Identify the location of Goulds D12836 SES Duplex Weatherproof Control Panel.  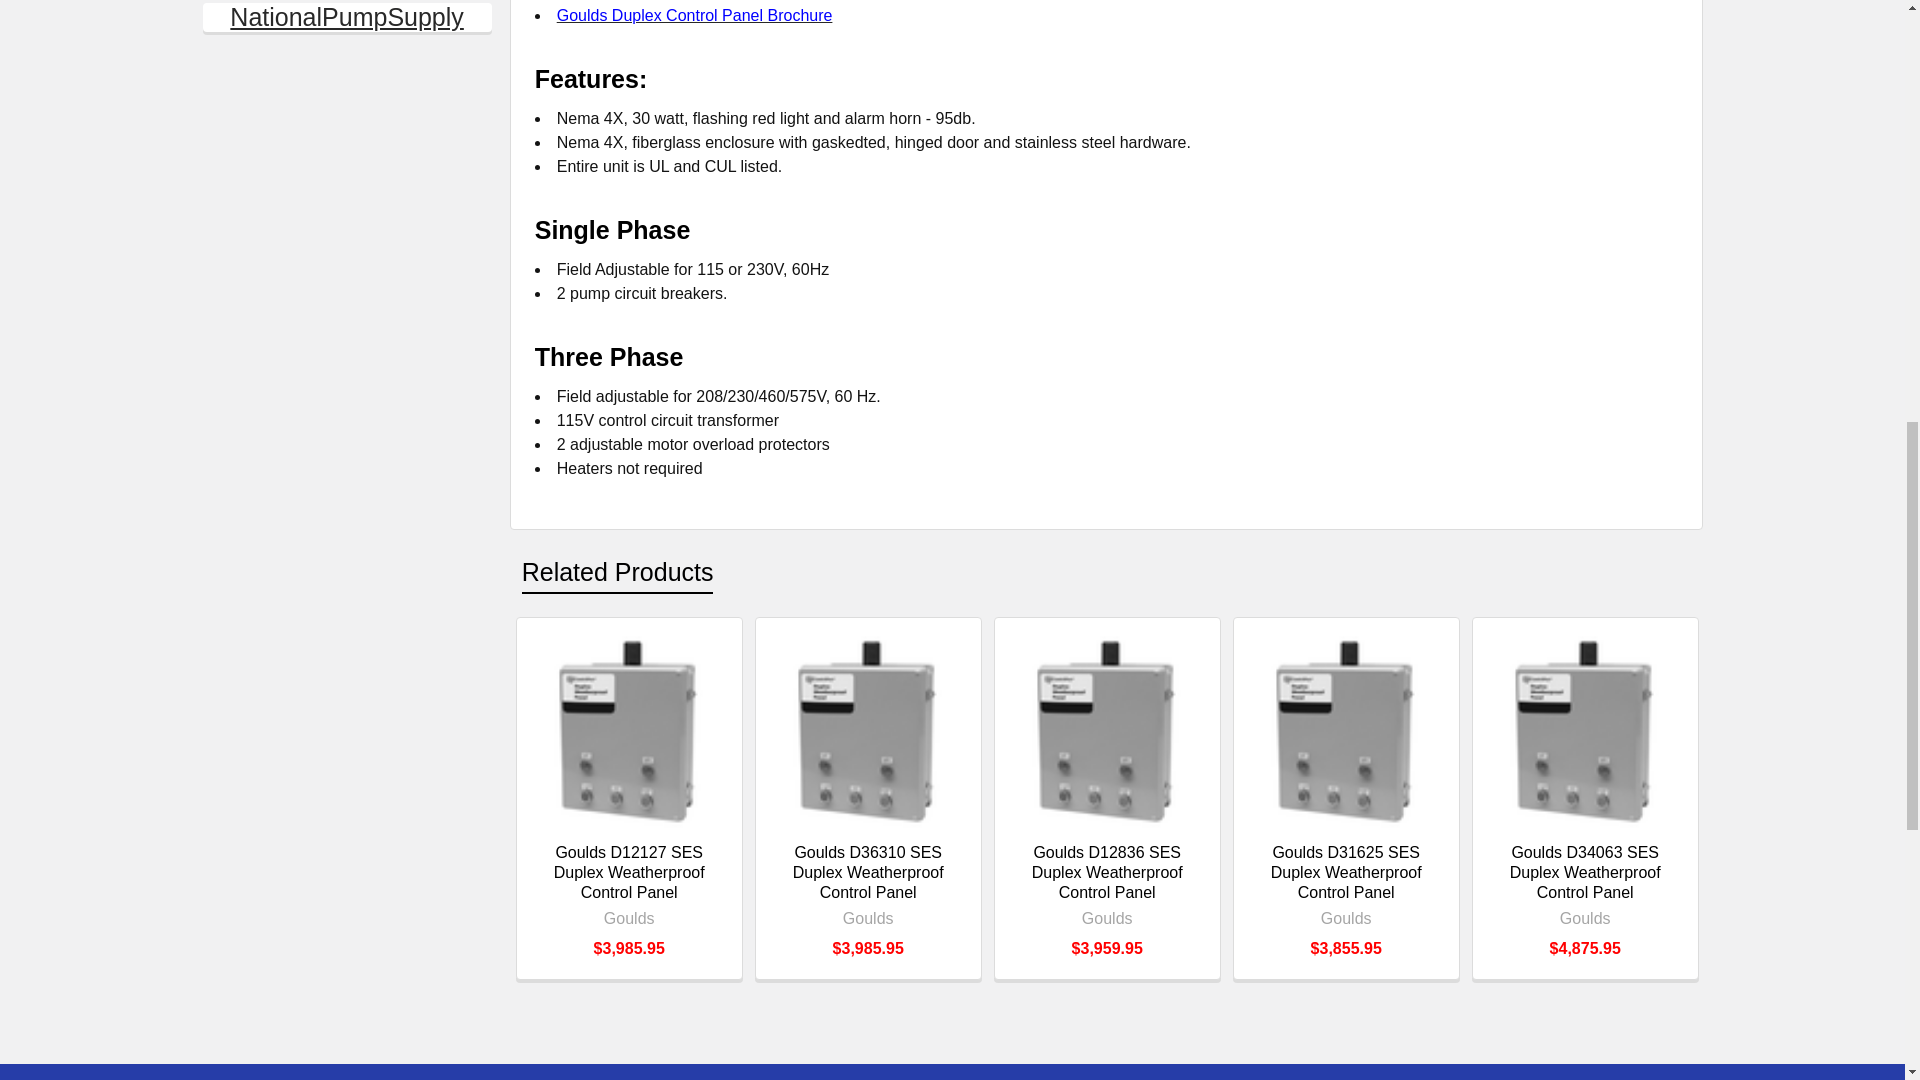
(1106, 730).